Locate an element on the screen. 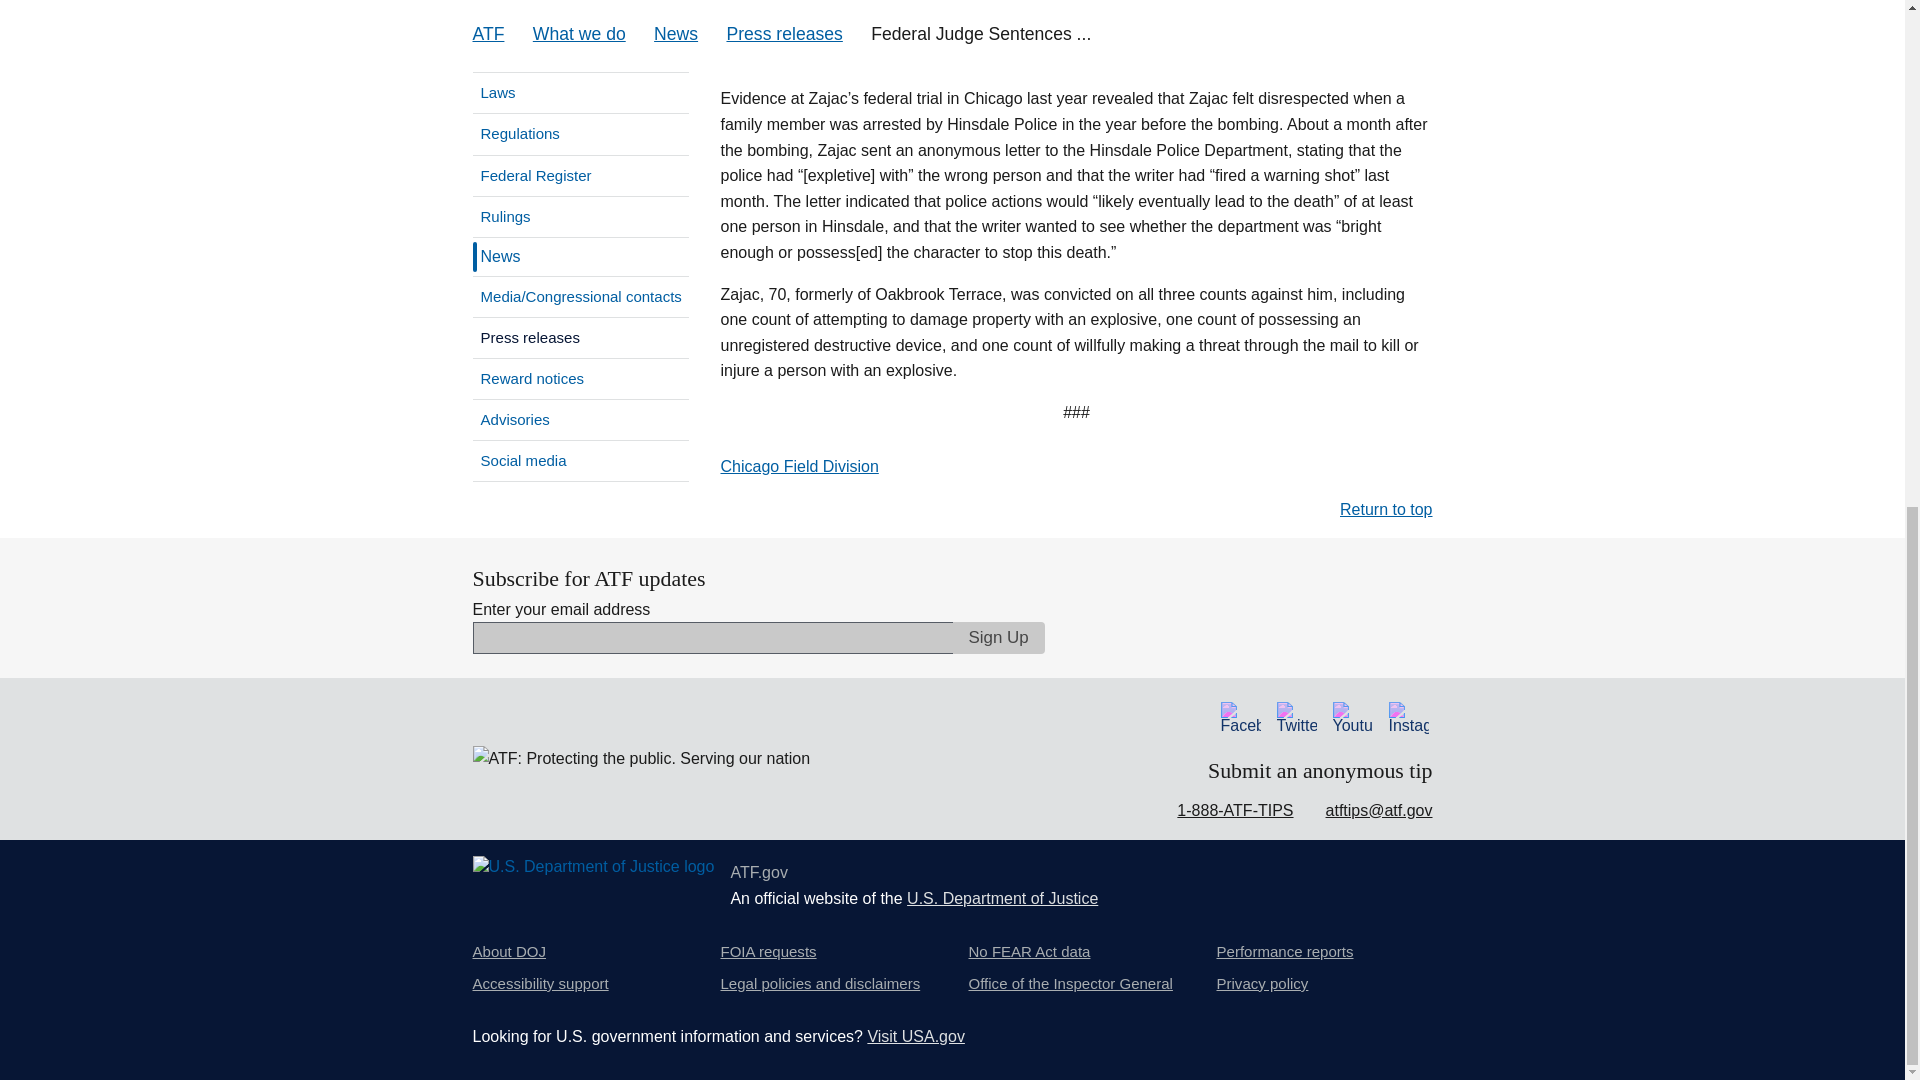 The width and height of the screenshot is (1920, 1080). Federal Register is located at coordinates (580, 175).